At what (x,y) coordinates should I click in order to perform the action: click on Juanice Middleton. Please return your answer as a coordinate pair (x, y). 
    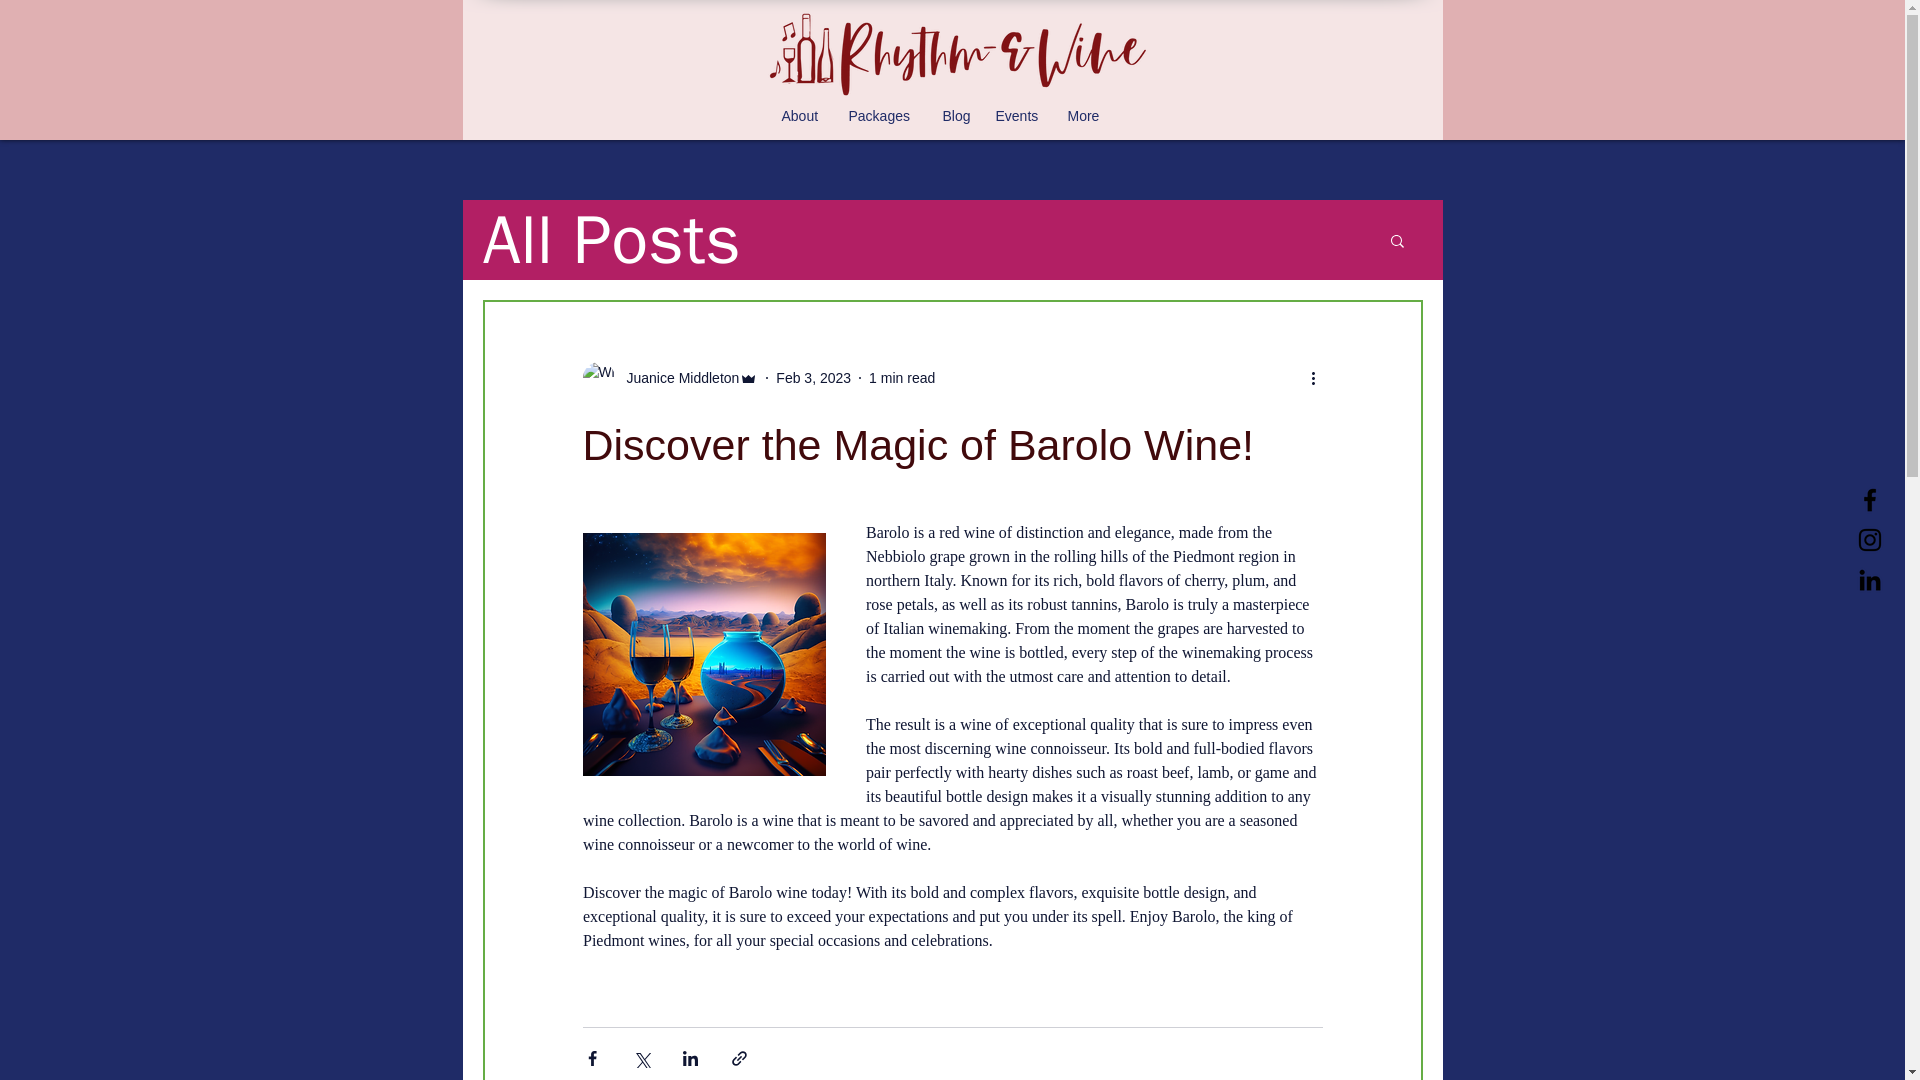
    Looking at the image, I should click on (670, 378).